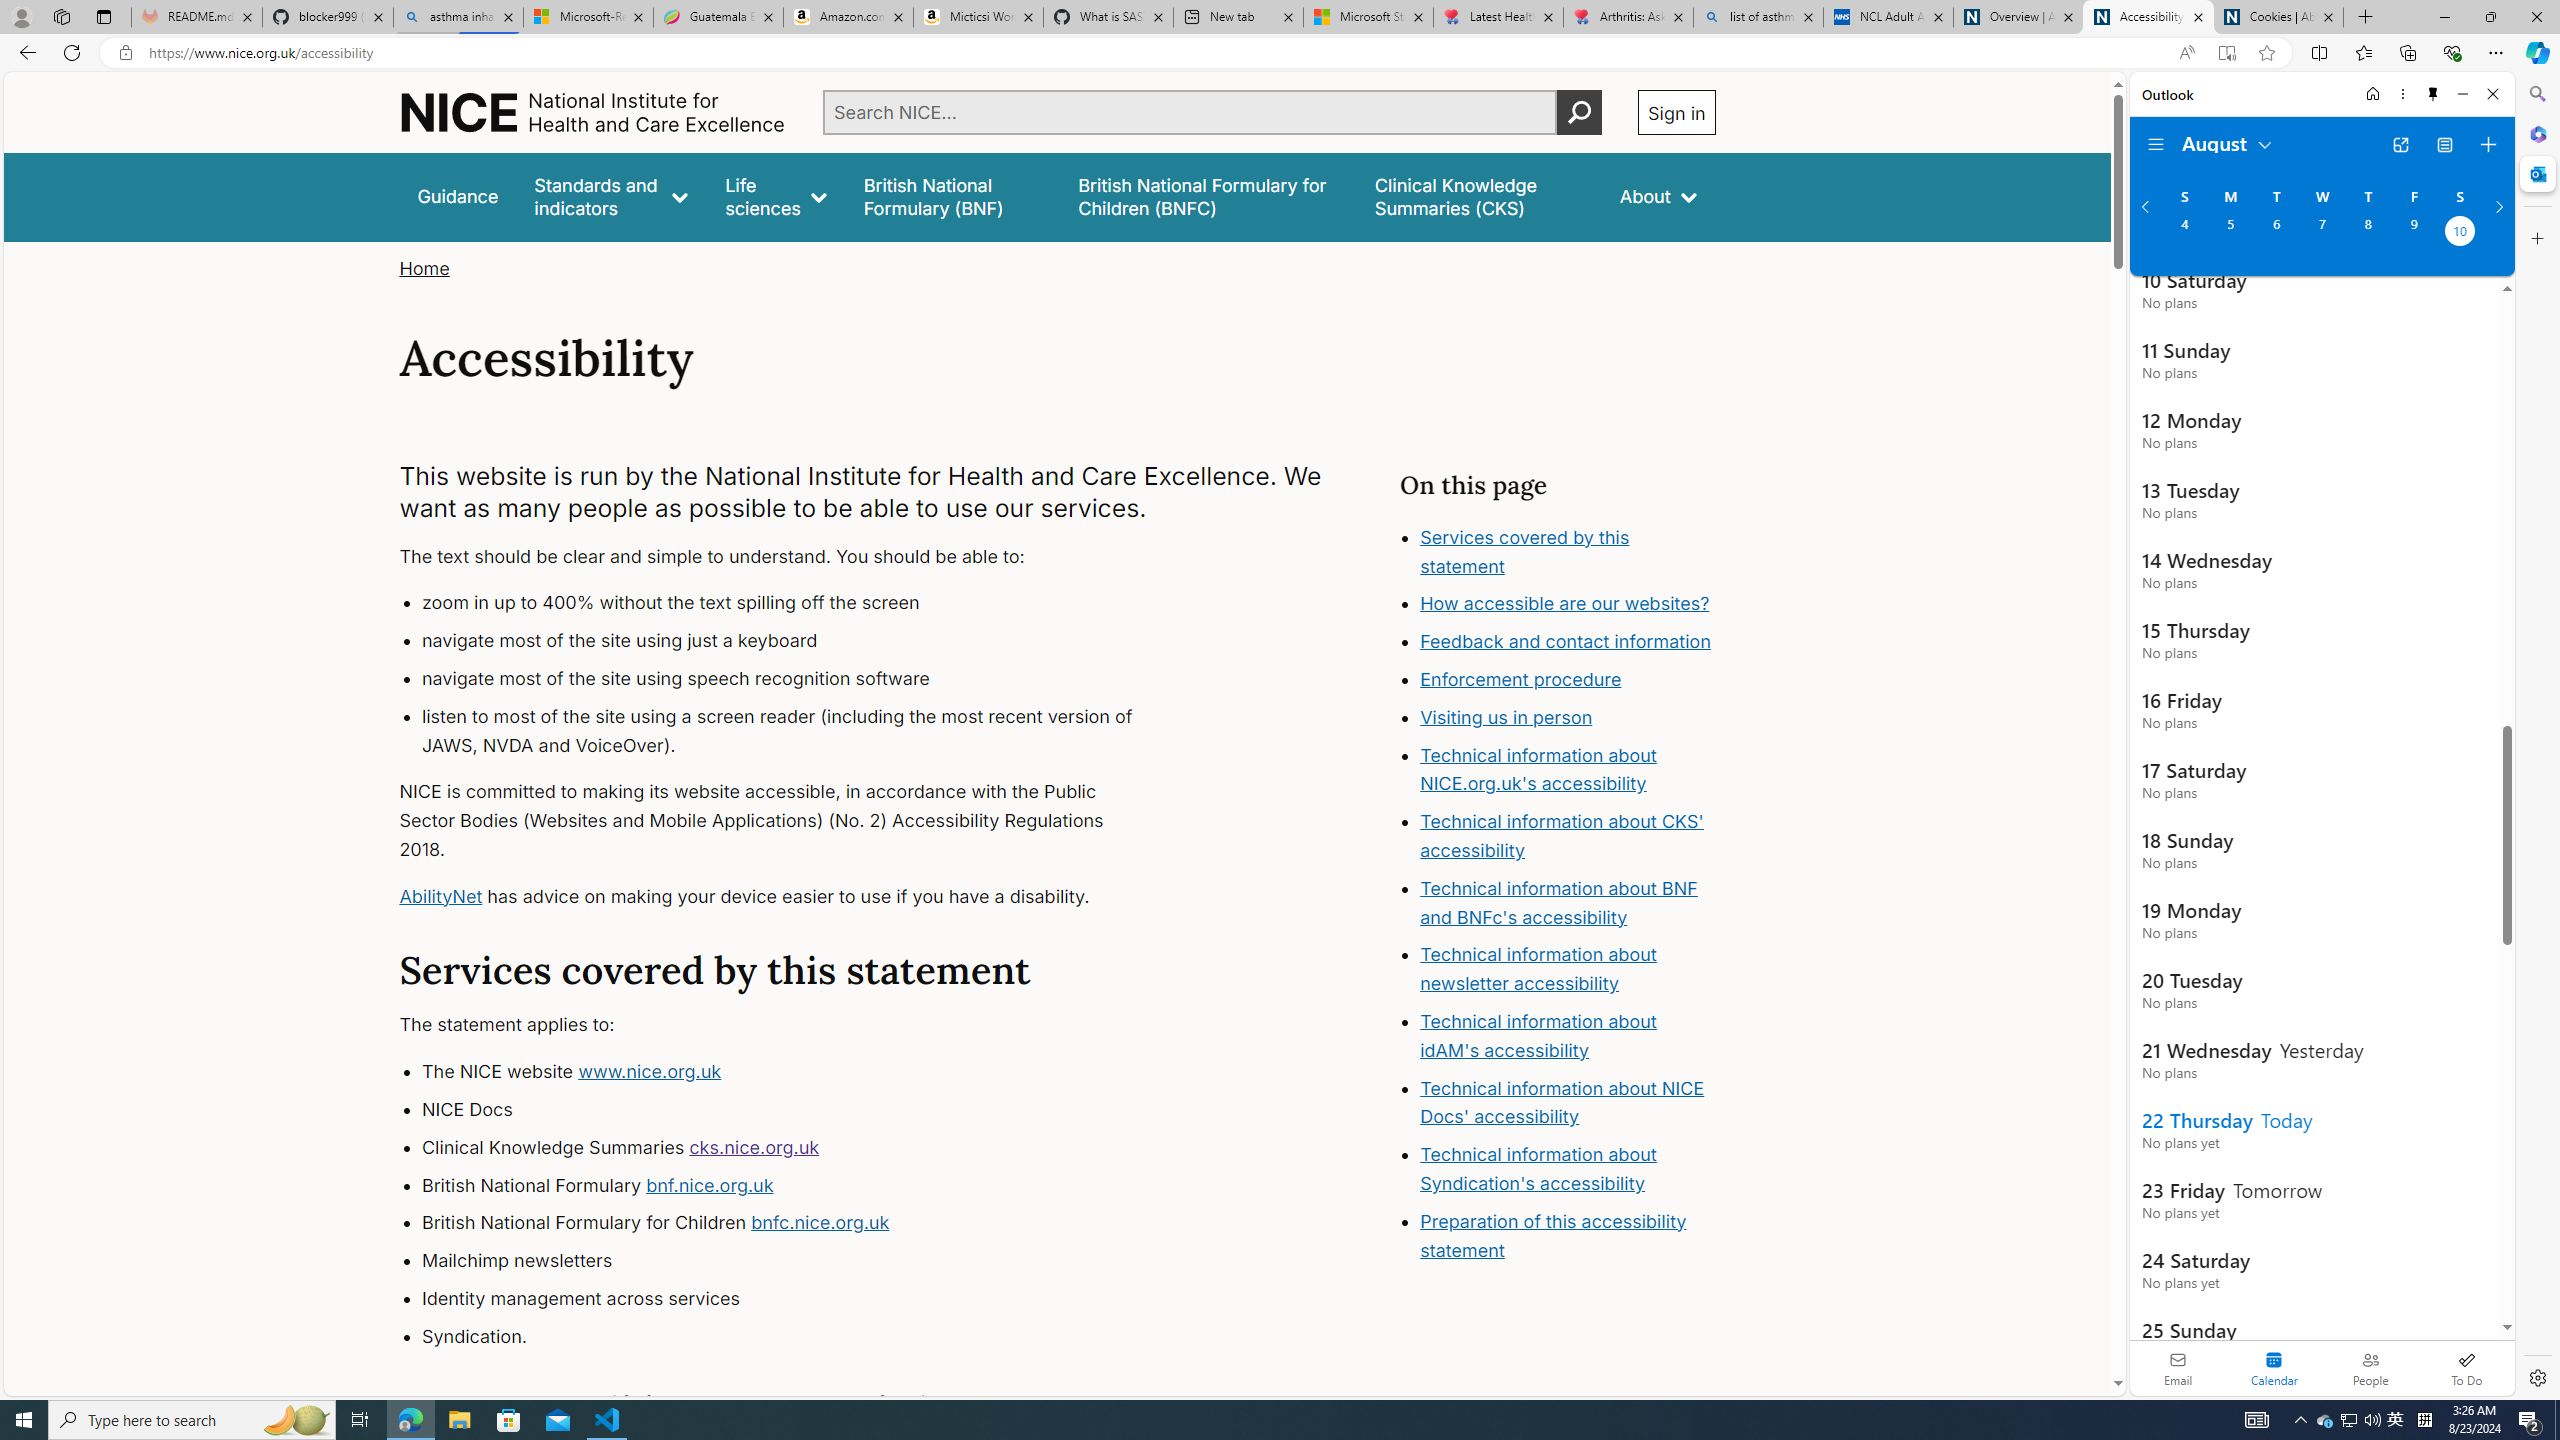  I want to click on cks.nice.org.uk, so click(754, 1146).